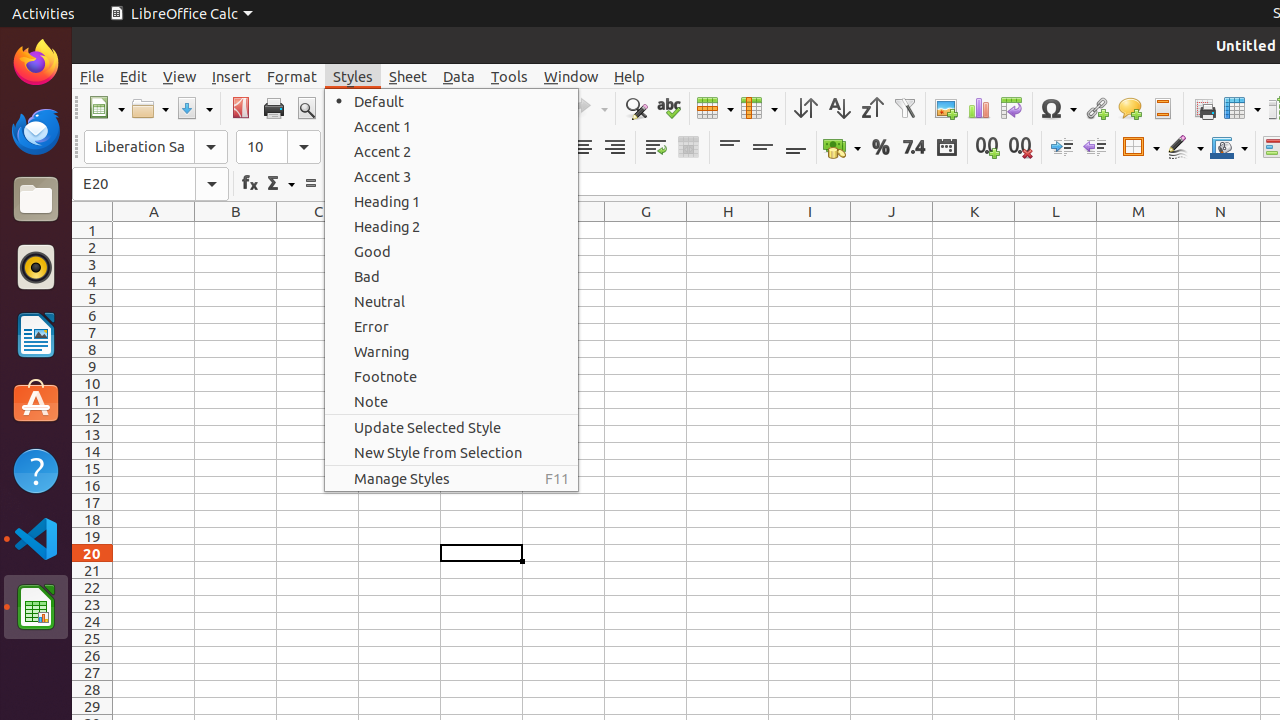  What do you see at coordinates (274, 108) in the screenshot?
I see `Print` at bounding box center [274, 108].